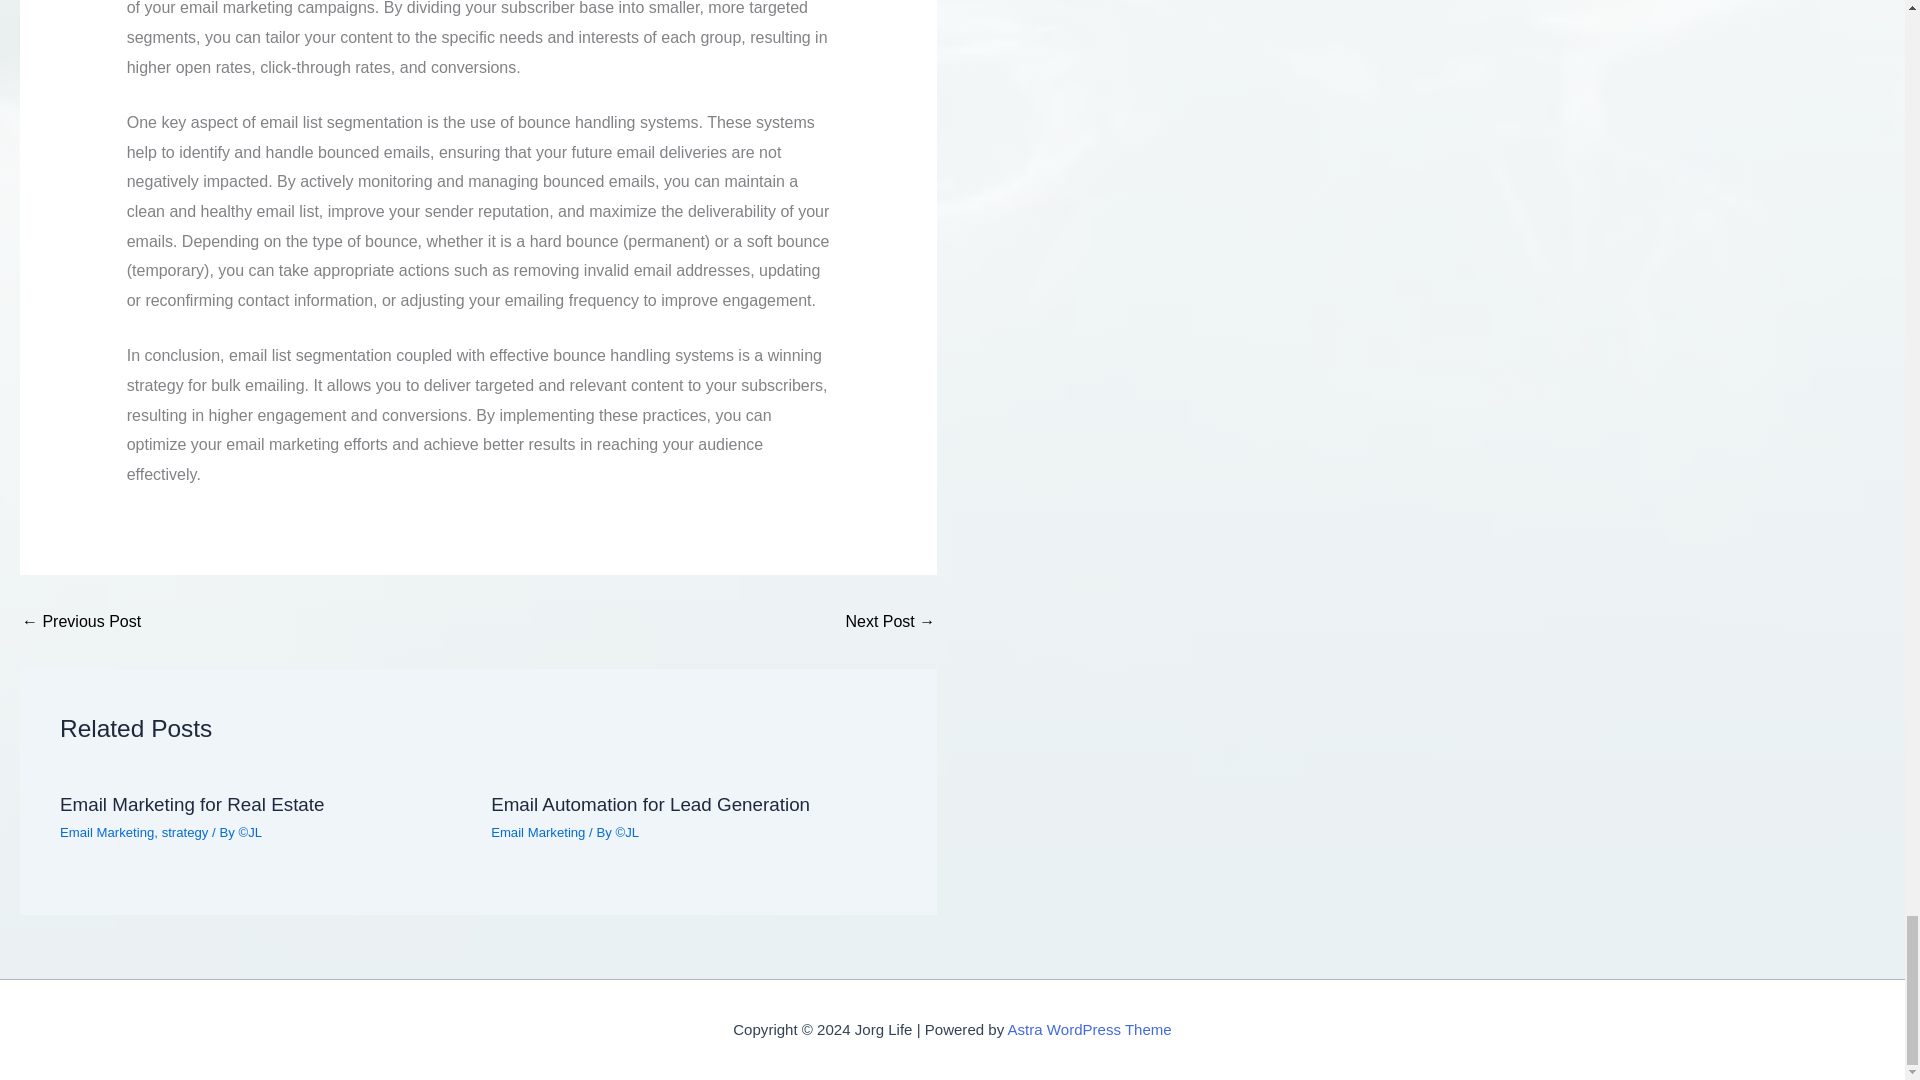 The height and width of the screenshot is (1080, 1920). I want to click on Email Automation for Lead Generation, so click(650, 804).